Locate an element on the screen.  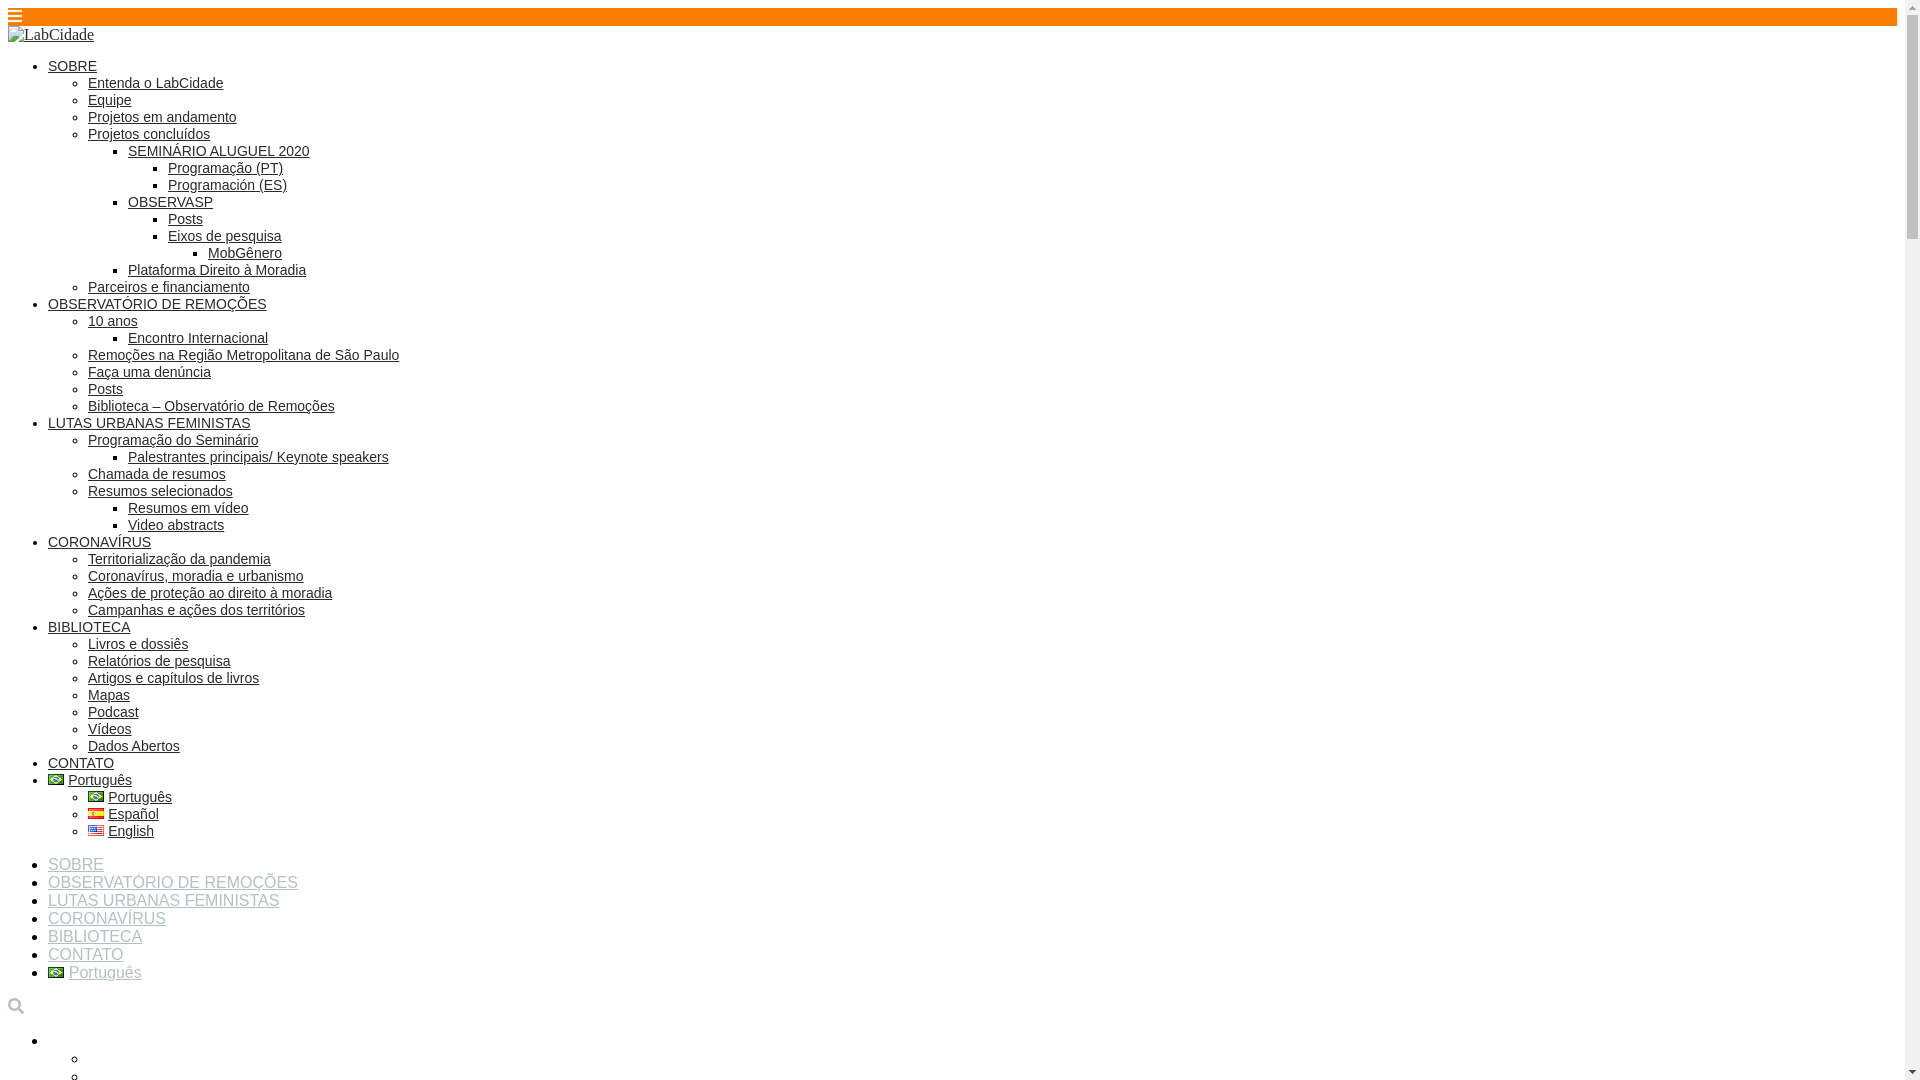
Posts is located at coordinates (105, 389).